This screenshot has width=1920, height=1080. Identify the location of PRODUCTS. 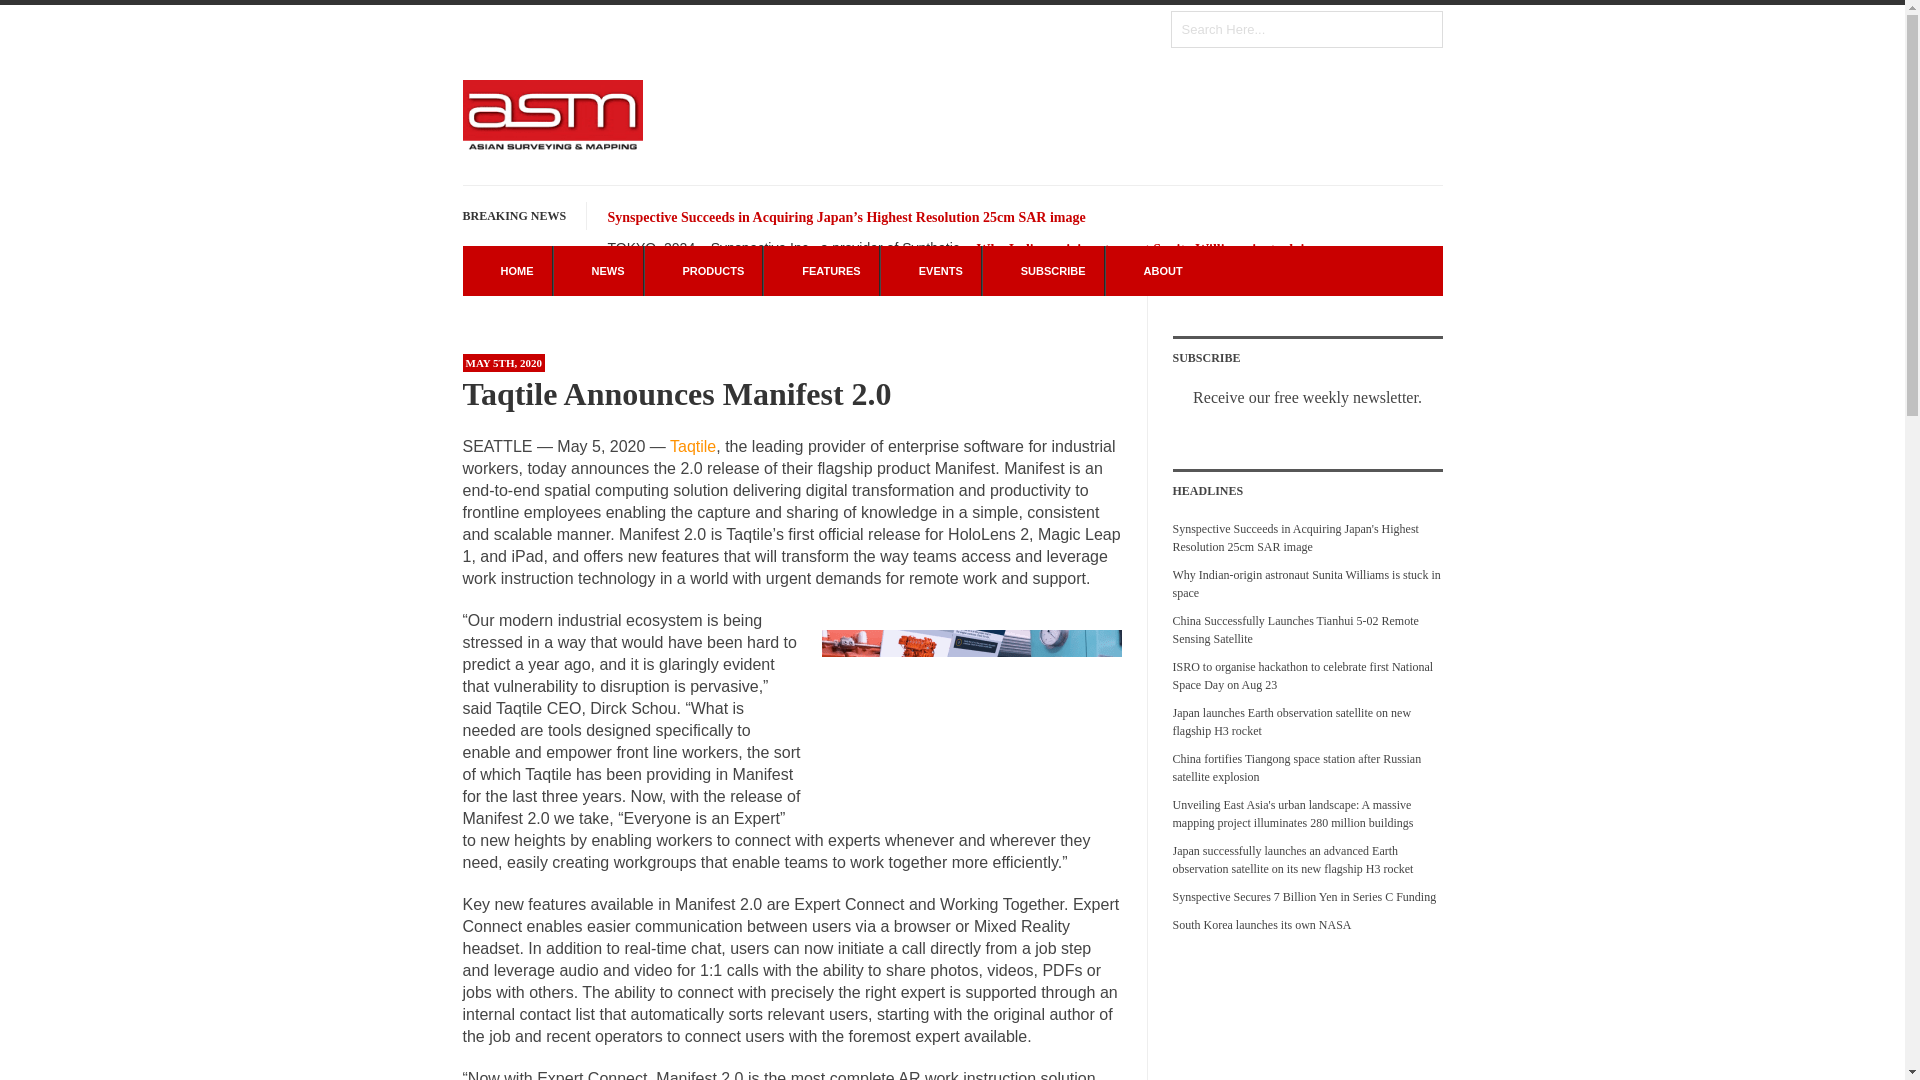
(703, 270).